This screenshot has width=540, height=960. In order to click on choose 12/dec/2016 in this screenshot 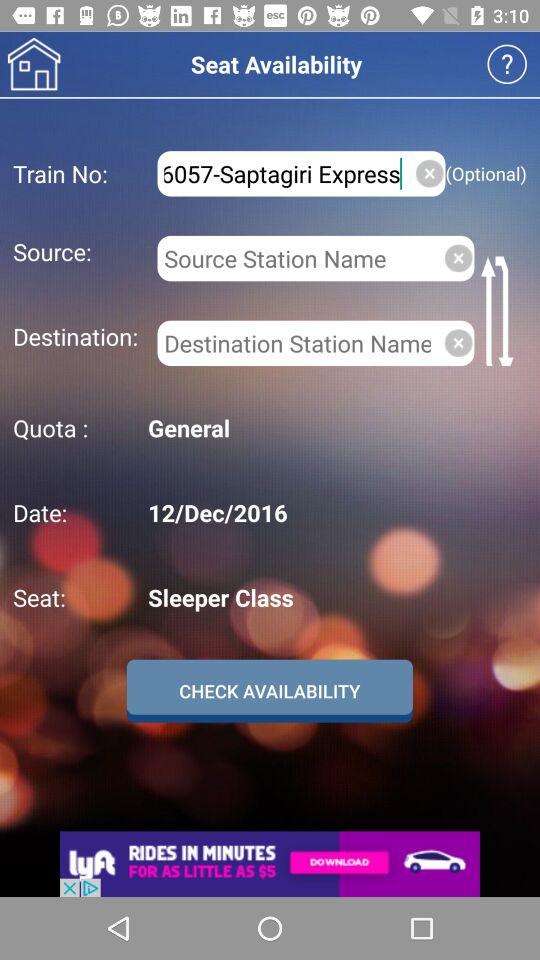, I will do `click(334, 512)`.